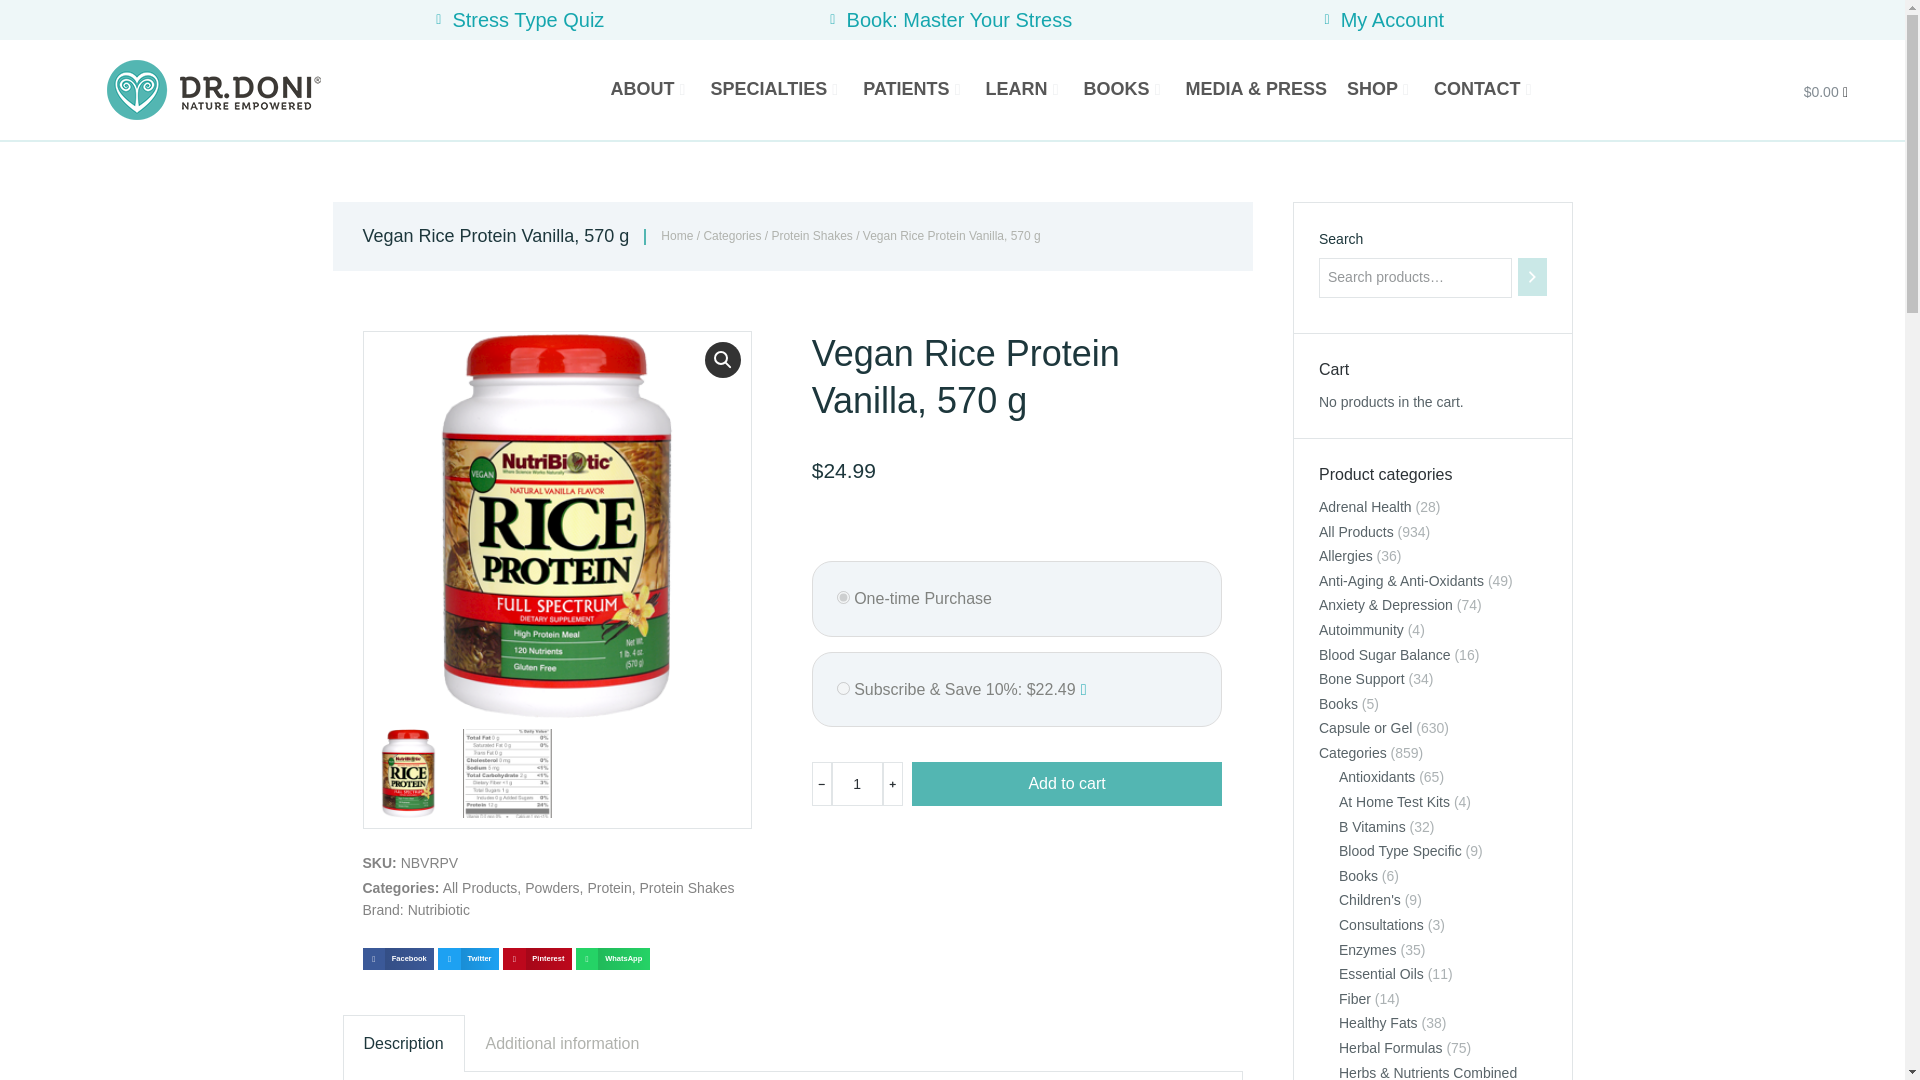 The image size is (1920, 1080). What do you see at coordinates (844, 688) in the screenshot?
I see `yes` at bounding box center [844, 688].